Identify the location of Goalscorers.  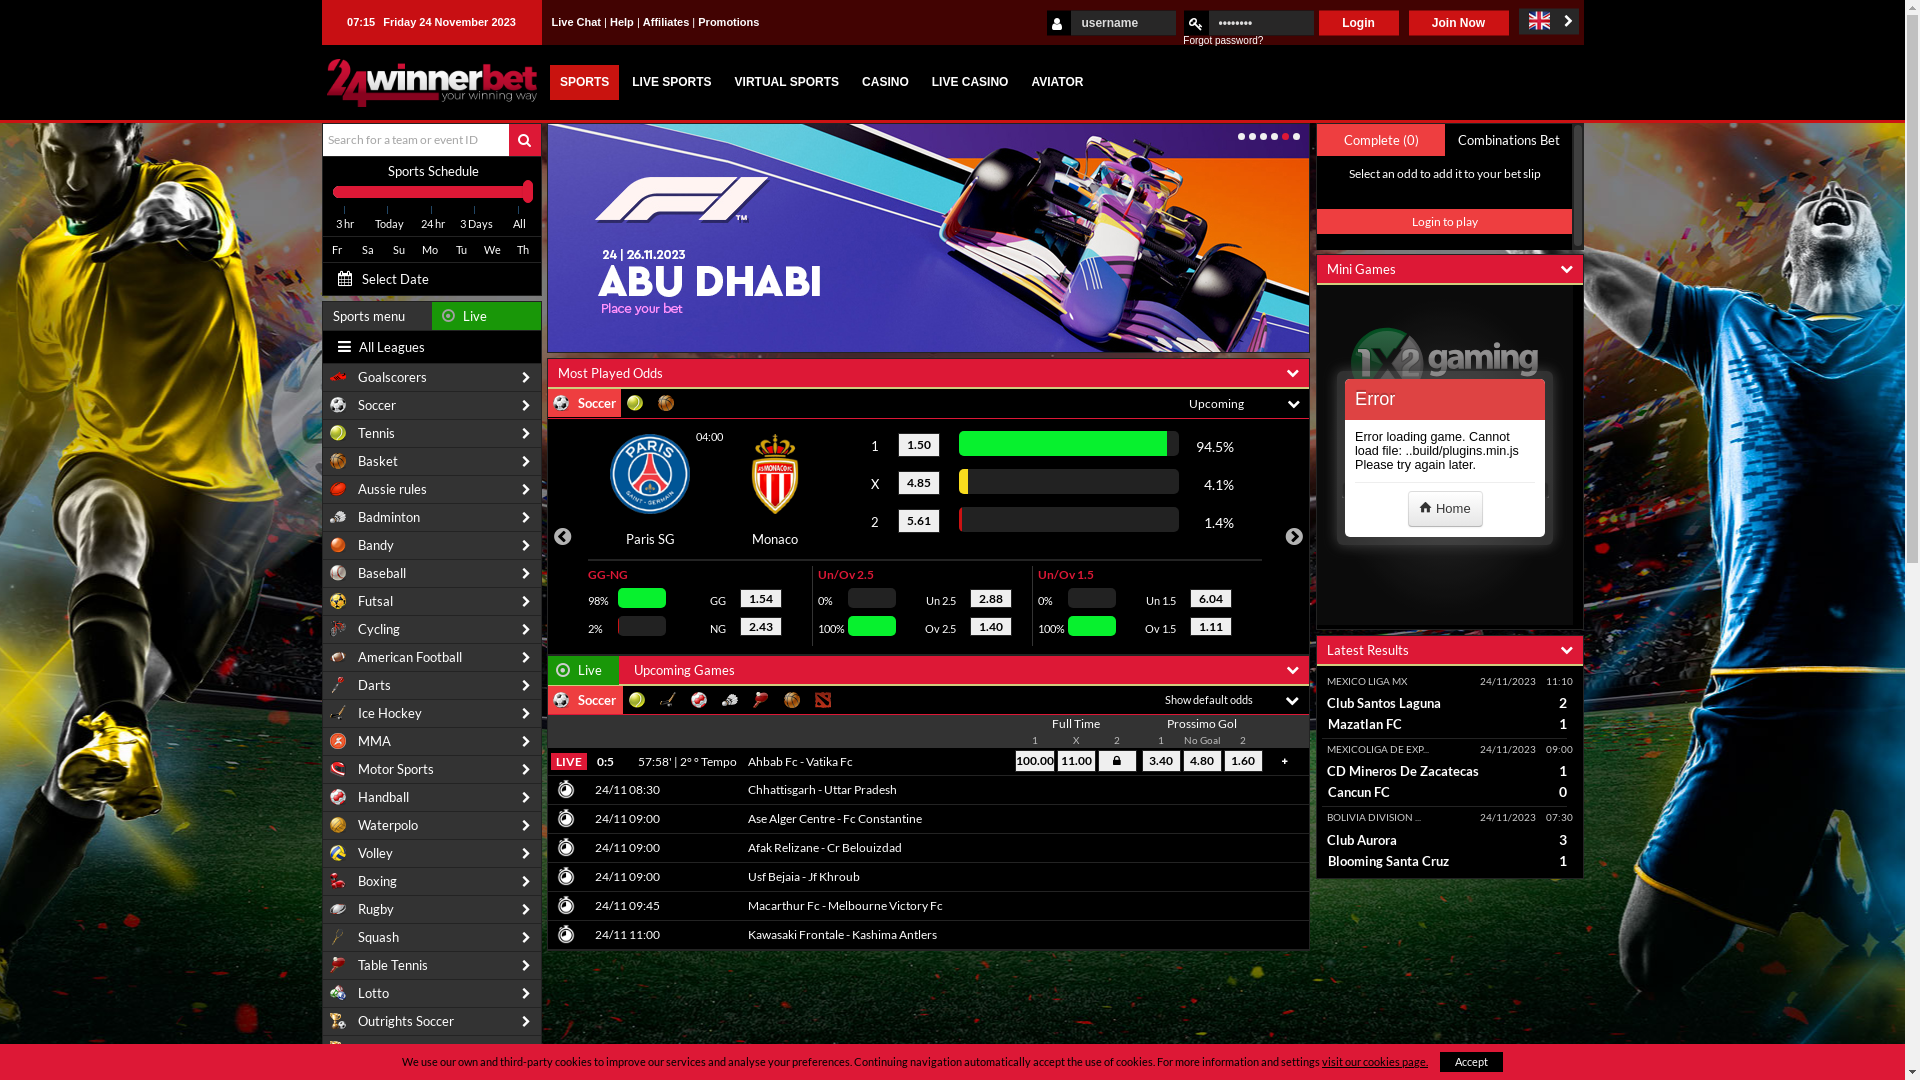
(431, 378).